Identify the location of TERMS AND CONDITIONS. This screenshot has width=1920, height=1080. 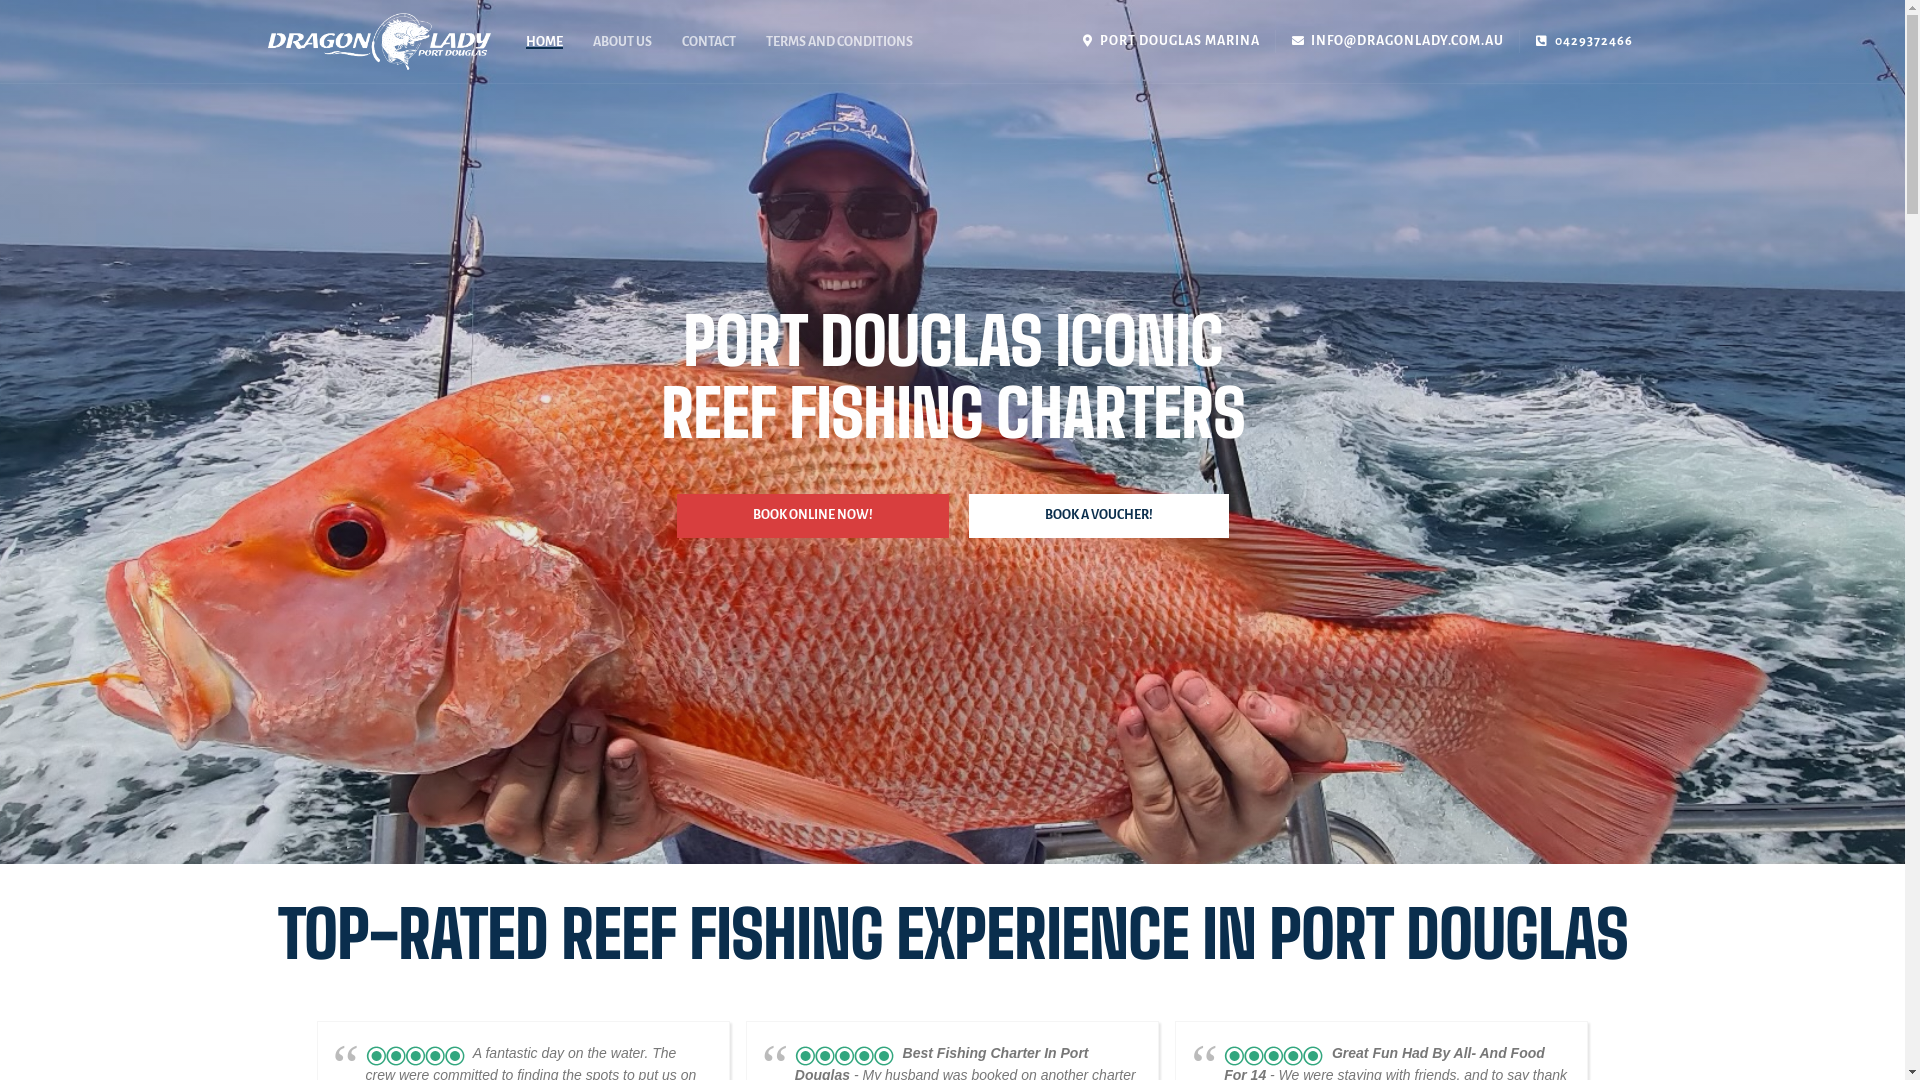
(838, 42).